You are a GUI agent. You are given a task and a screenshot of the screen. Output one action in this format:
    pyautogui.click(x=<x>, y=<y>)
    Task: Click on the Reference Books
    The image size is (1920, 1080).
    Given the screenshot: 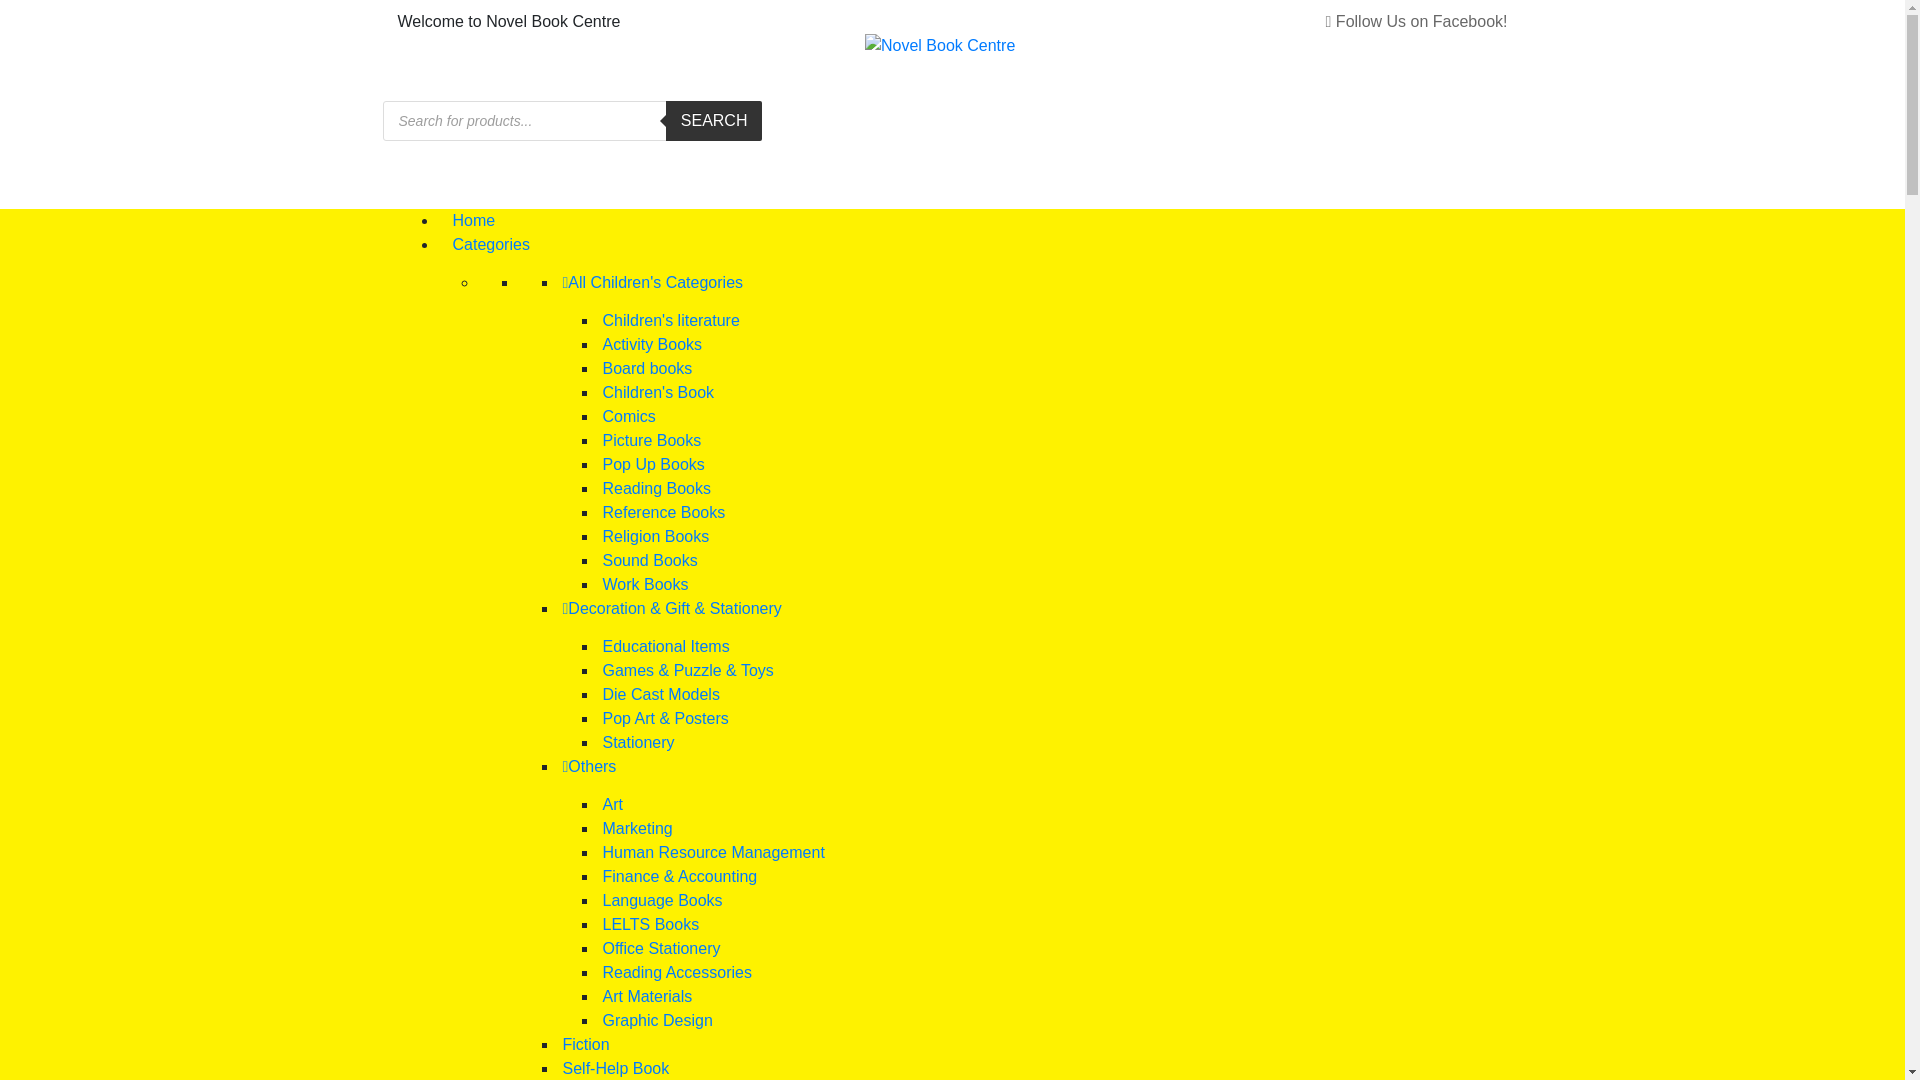 What is the action you would take?
    pyautogui.click(x=664, y=512)
    